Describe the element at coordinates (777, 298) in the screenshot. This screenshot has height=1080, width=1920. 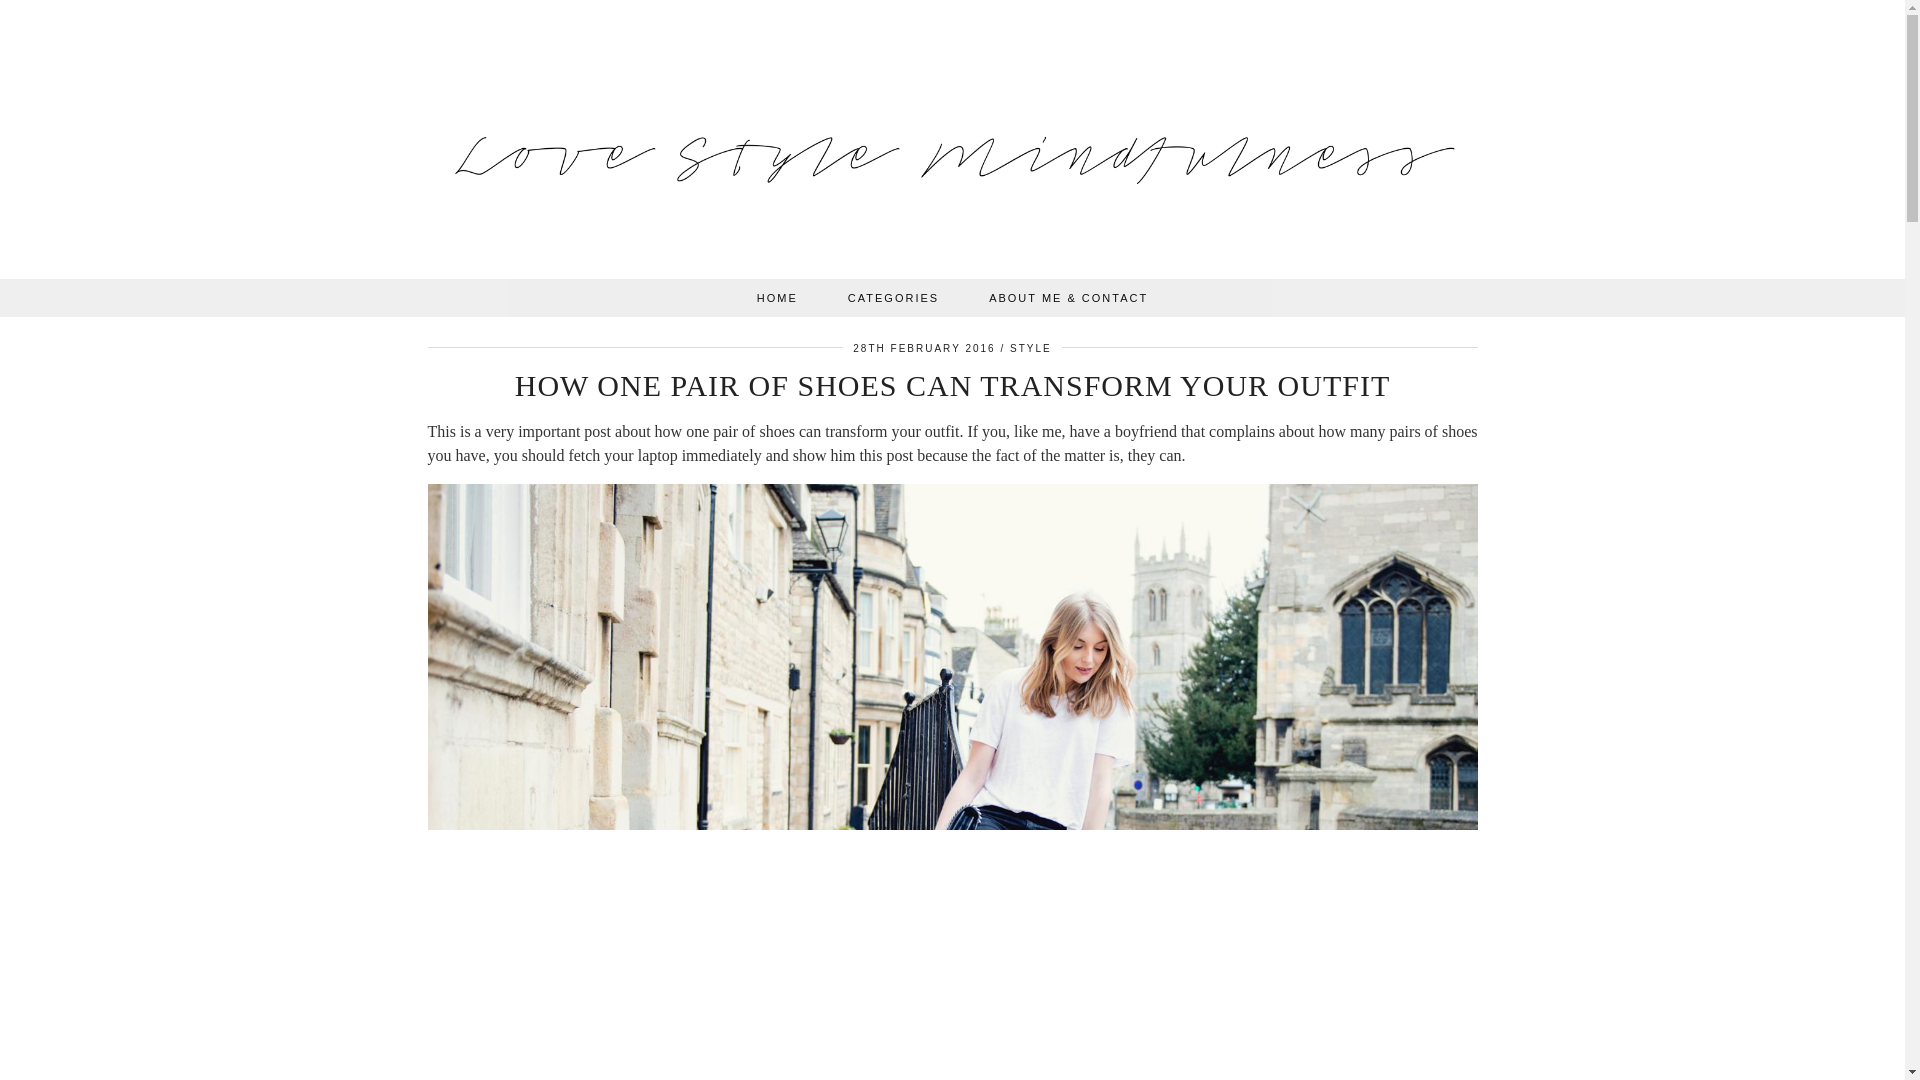
I see `HOME` at that location.